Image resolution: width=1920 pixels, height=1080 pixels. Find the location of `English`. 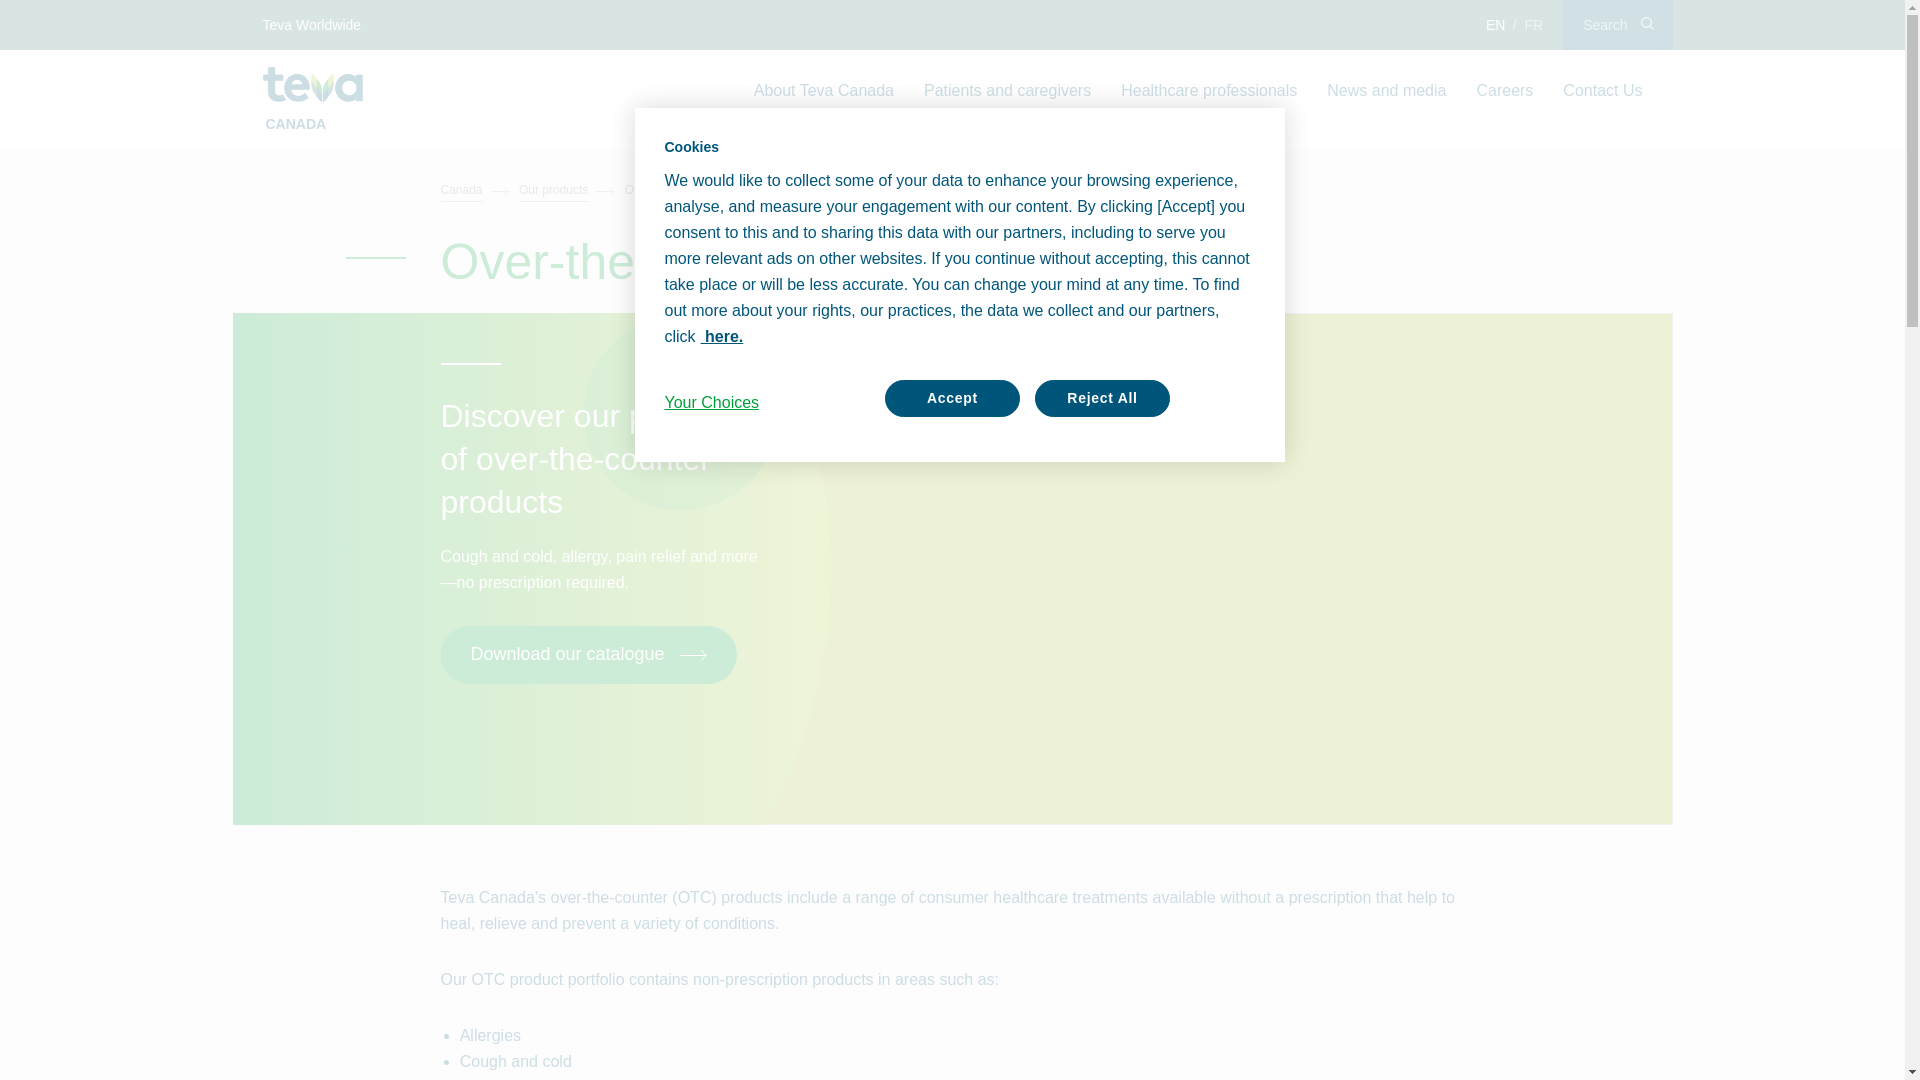

English is located at coordinates (1496, 24).